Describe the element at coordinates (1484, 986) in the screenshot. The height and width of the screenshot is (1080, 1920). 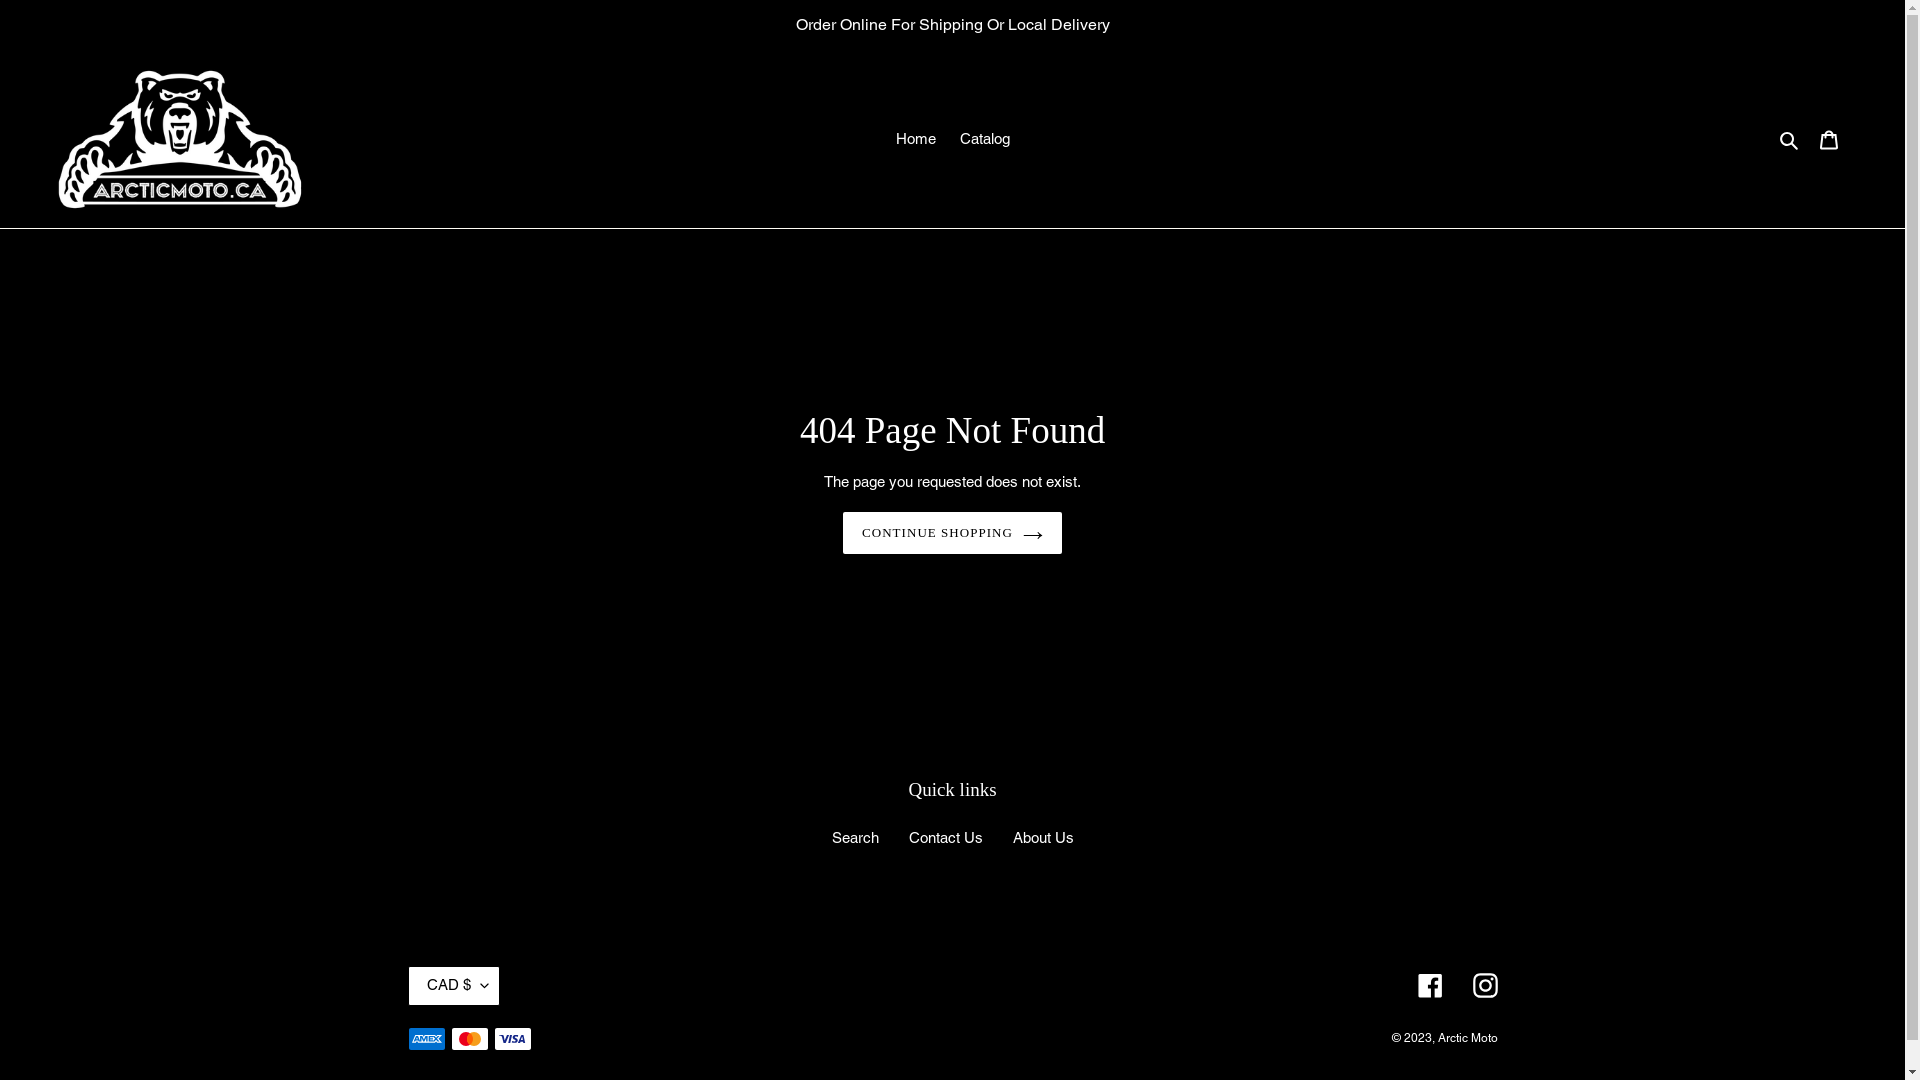
I see `Instagram` at that location.